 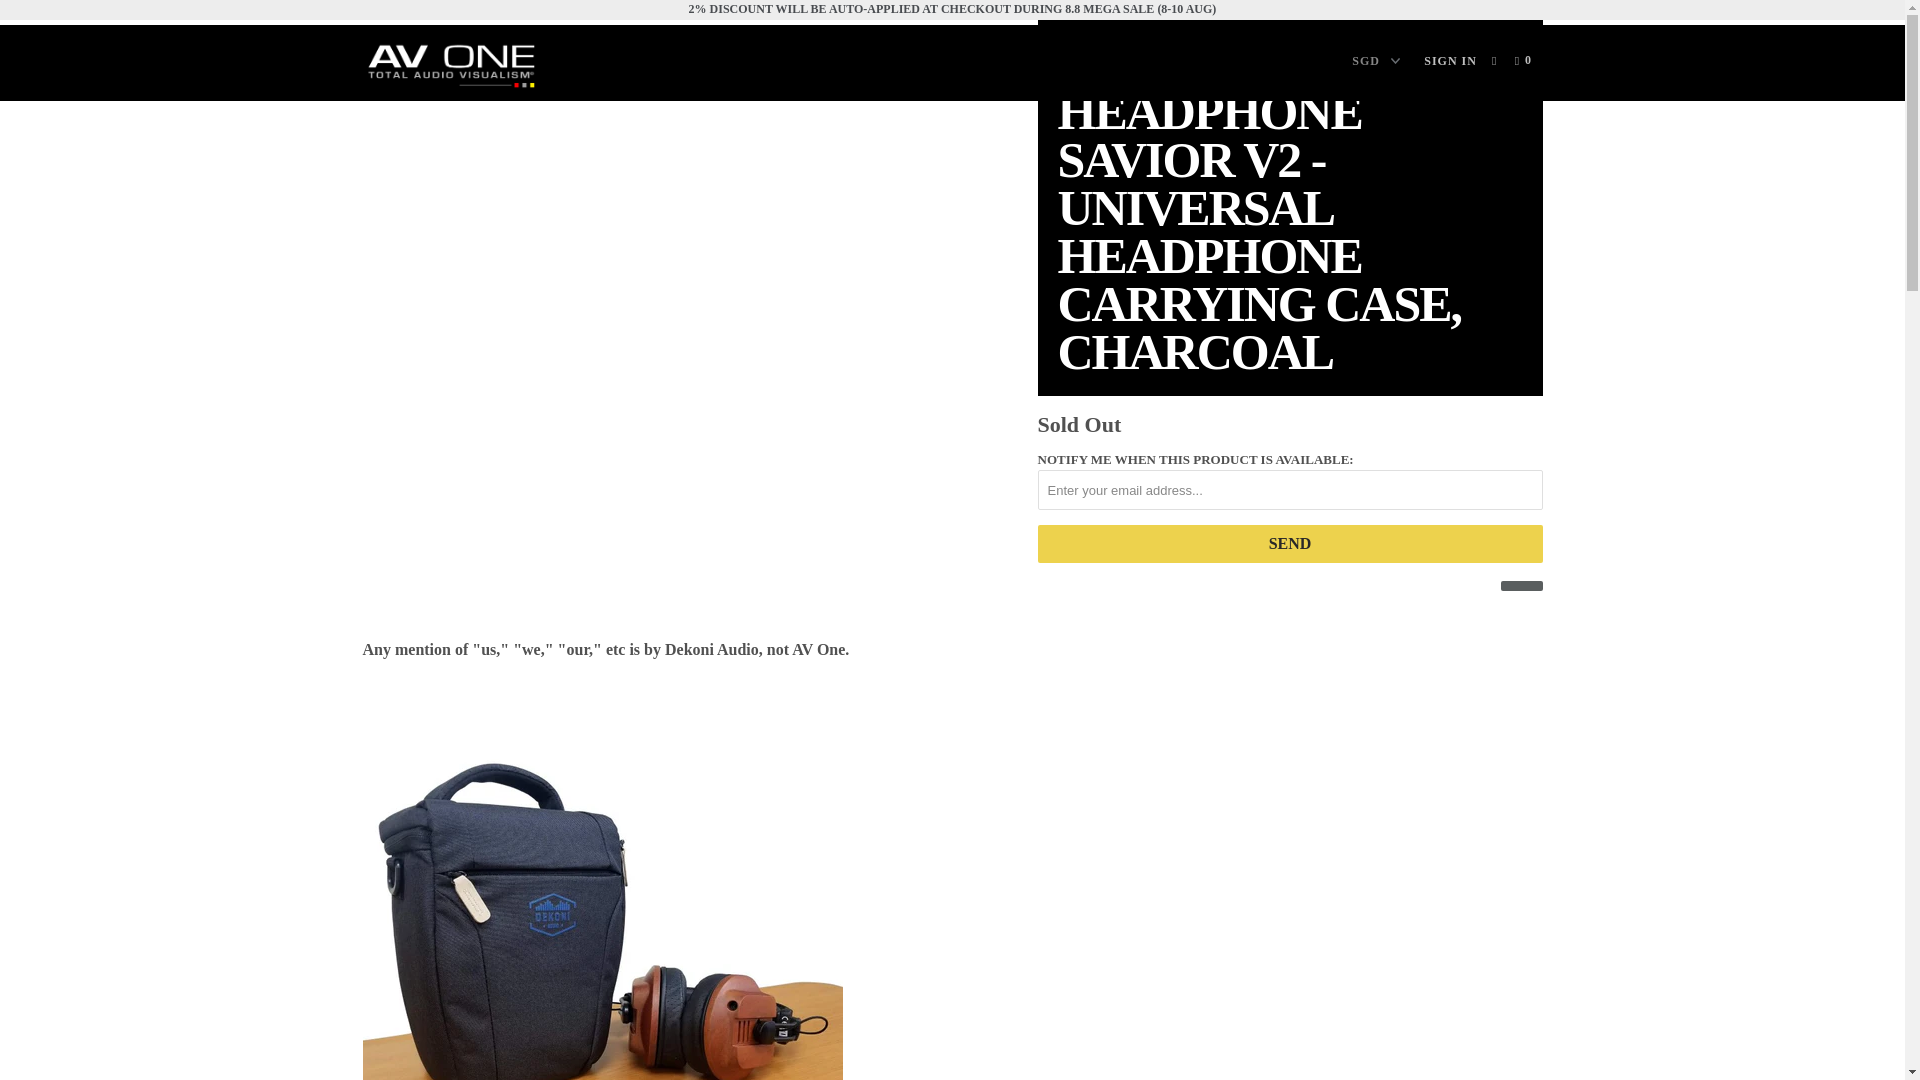 What do you see at coordinates (1290, 543) in the screenshot?
I see `Send` at bounding box center [1290, 543].